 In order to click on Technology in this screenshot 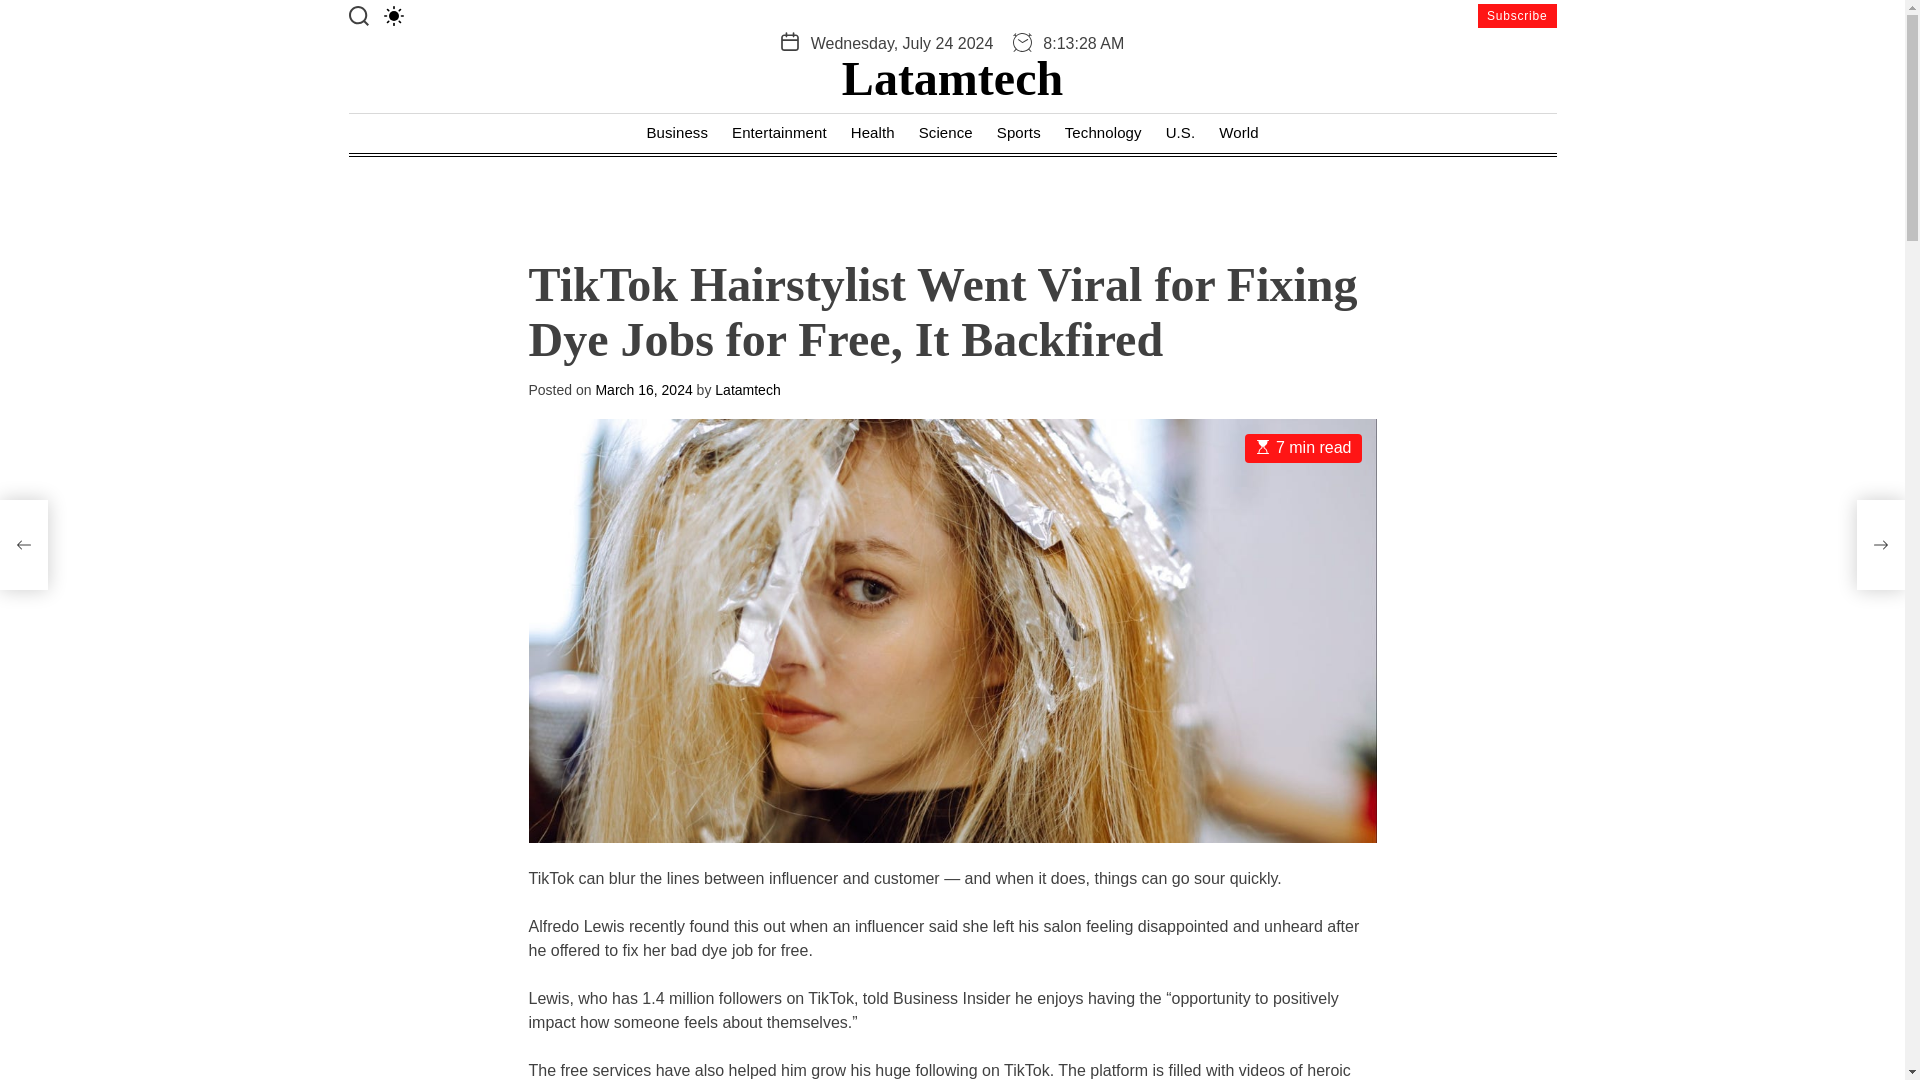, I will do `click(1104, 134)`.